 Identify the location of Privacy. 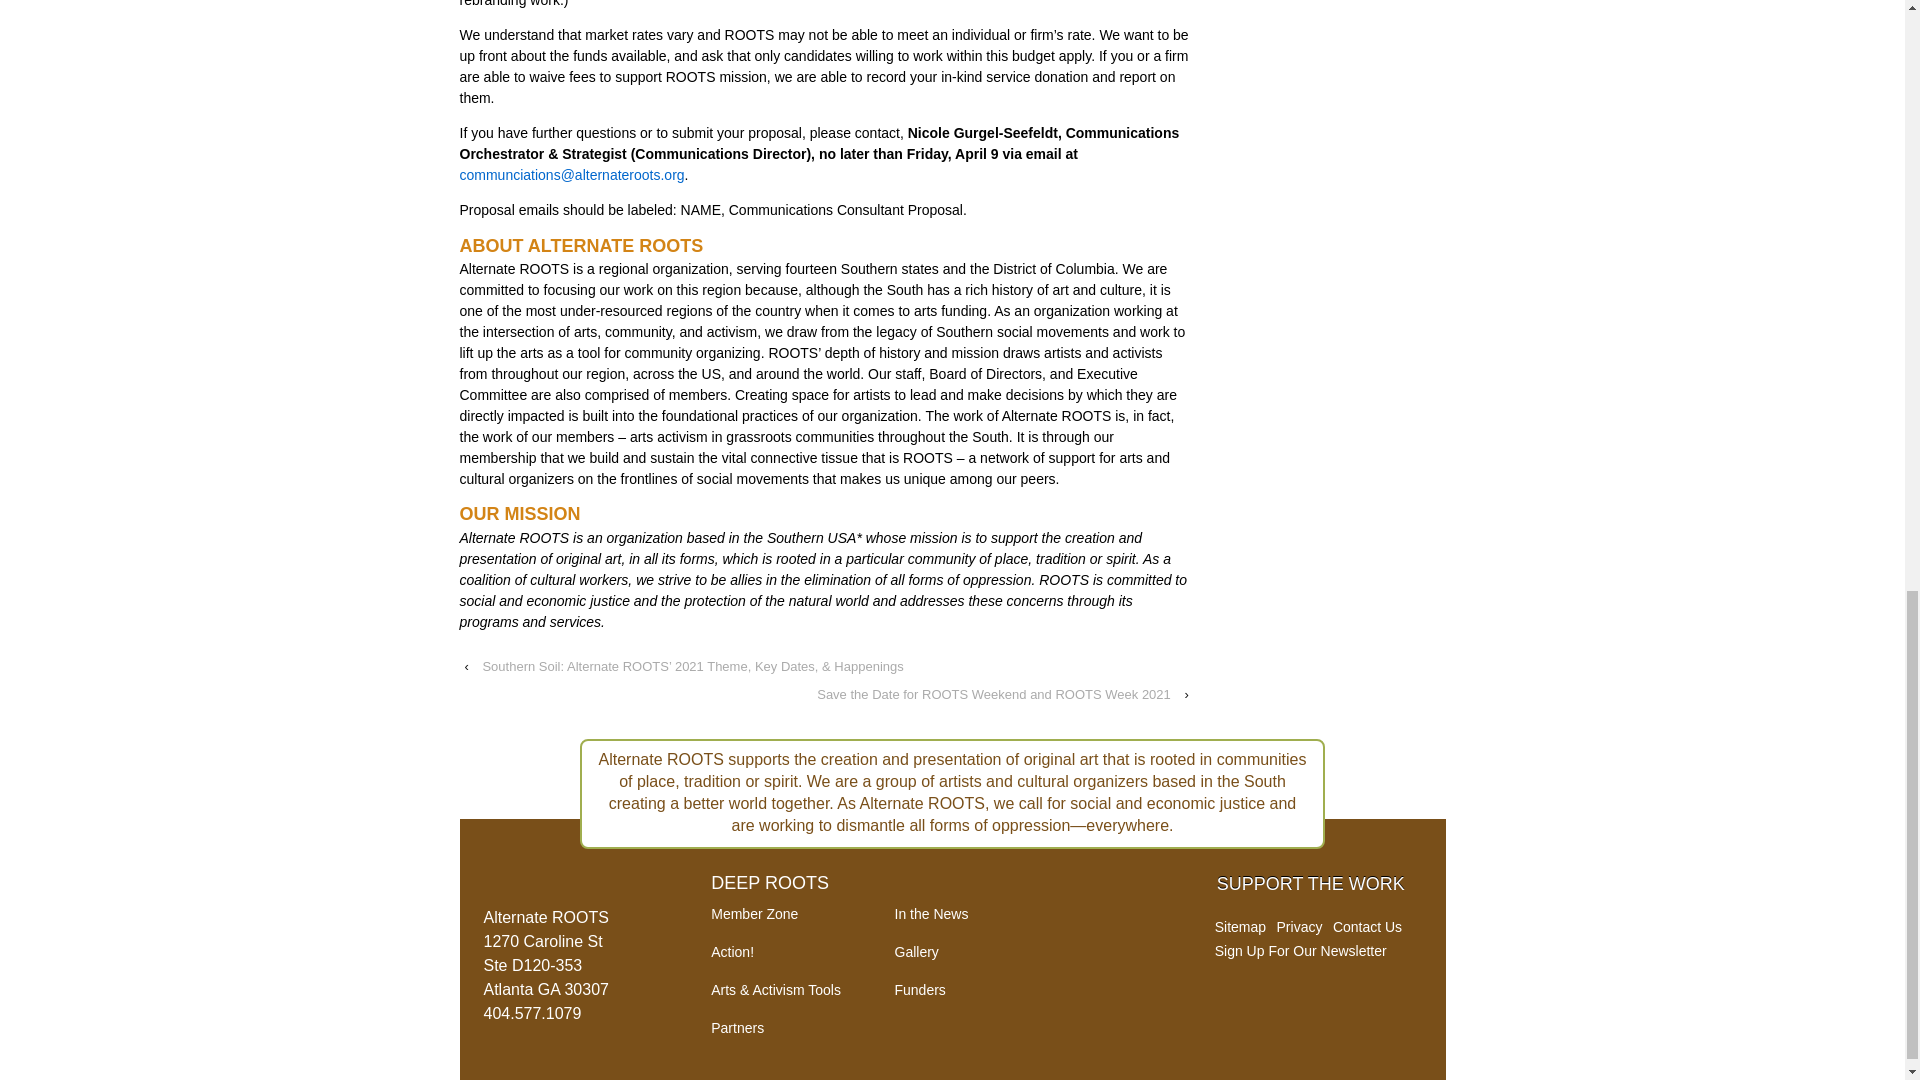
(1299, 927).